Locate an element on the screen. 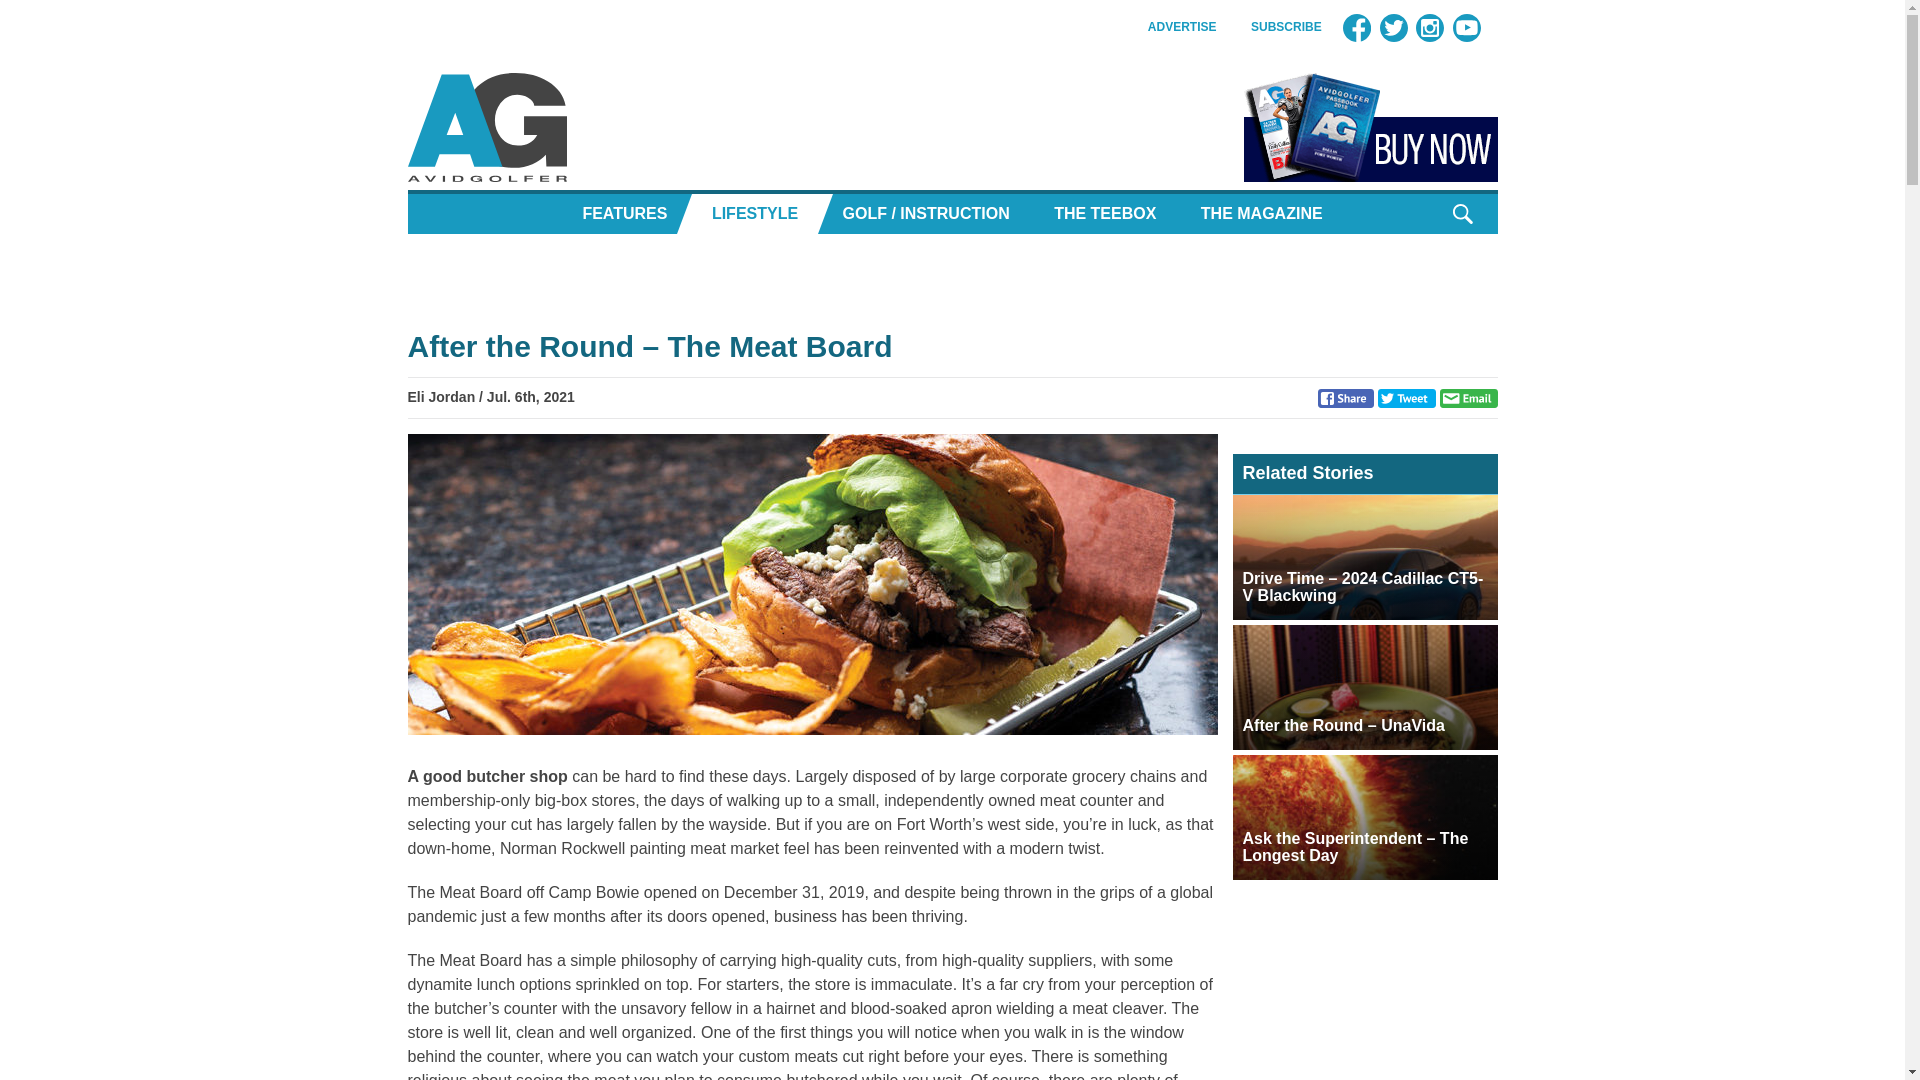  Advertise is located at coordinates (1182, 26).